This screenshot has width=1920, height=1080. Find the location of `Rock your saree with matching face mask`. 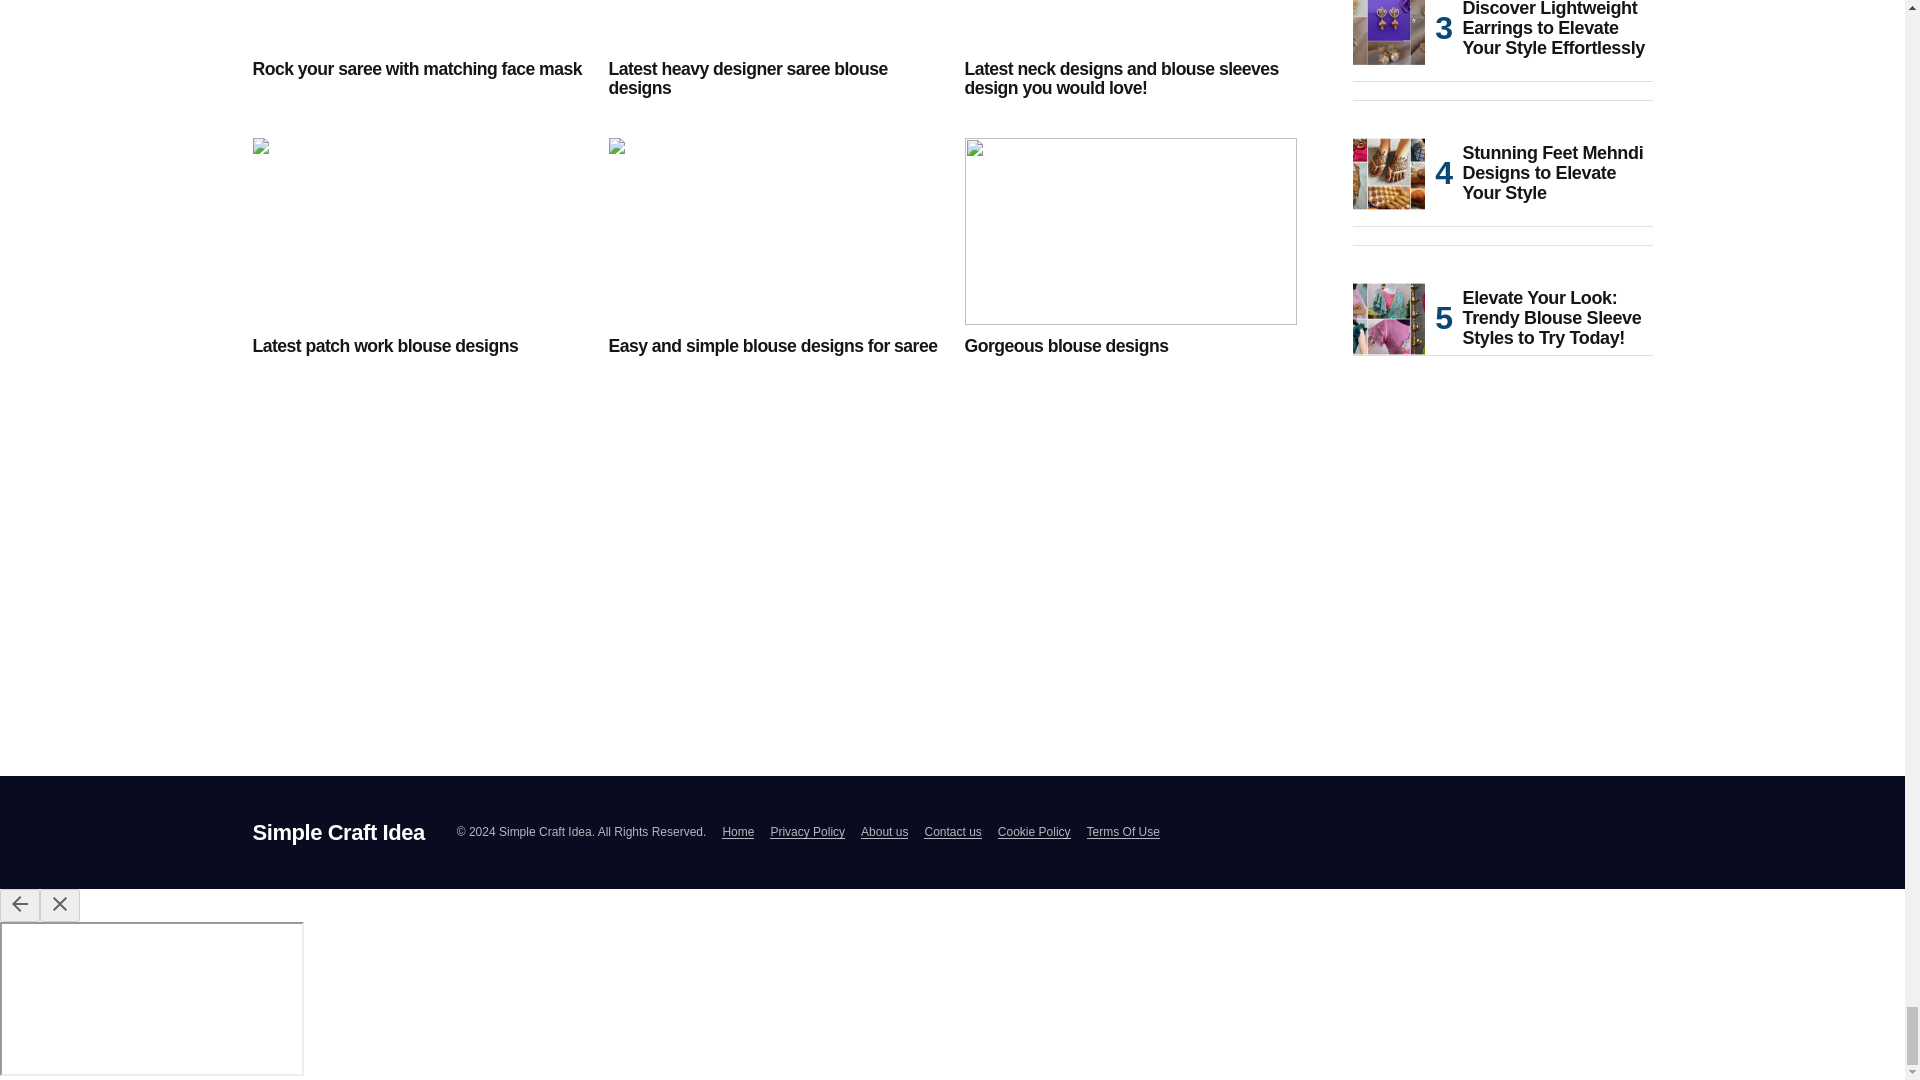

Rock your saree with matching face mask is located at coordinates (417, 24).